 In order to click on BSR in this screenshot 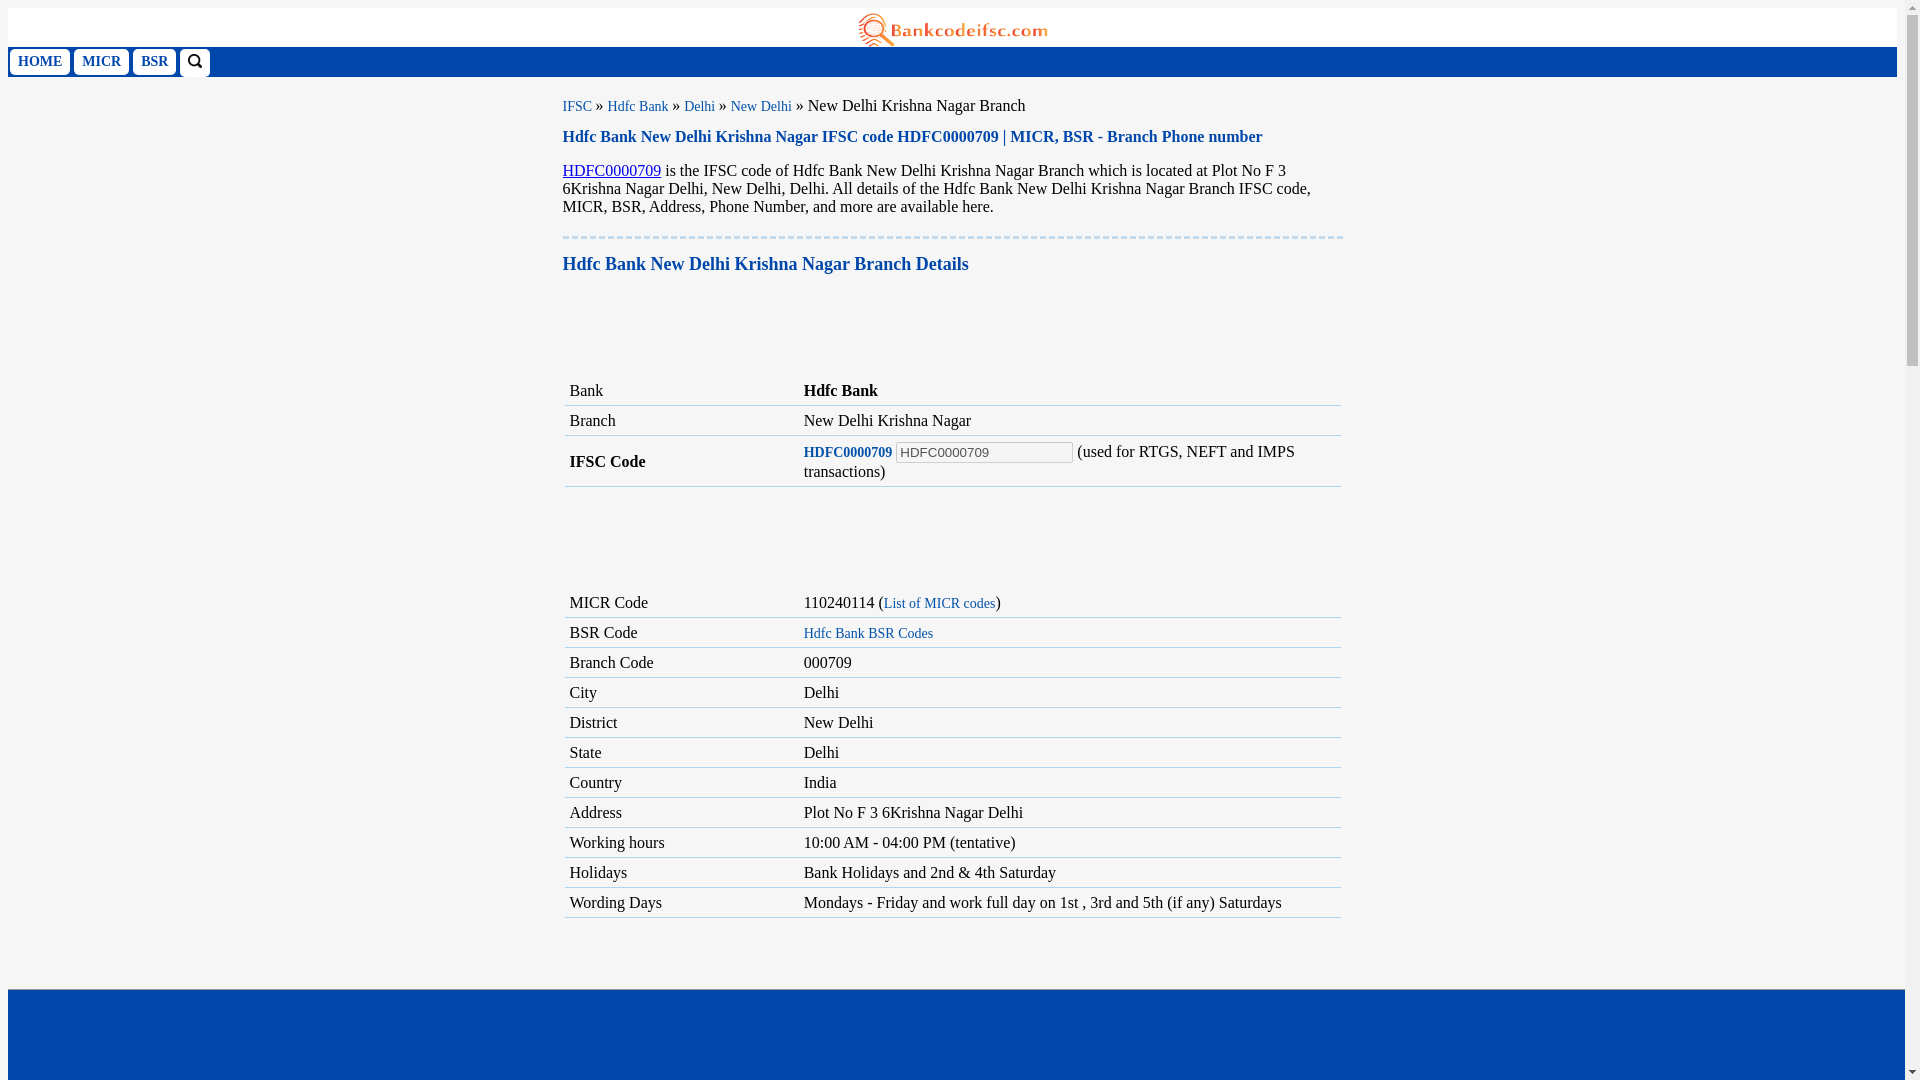, I will do `click(154, 61)`.